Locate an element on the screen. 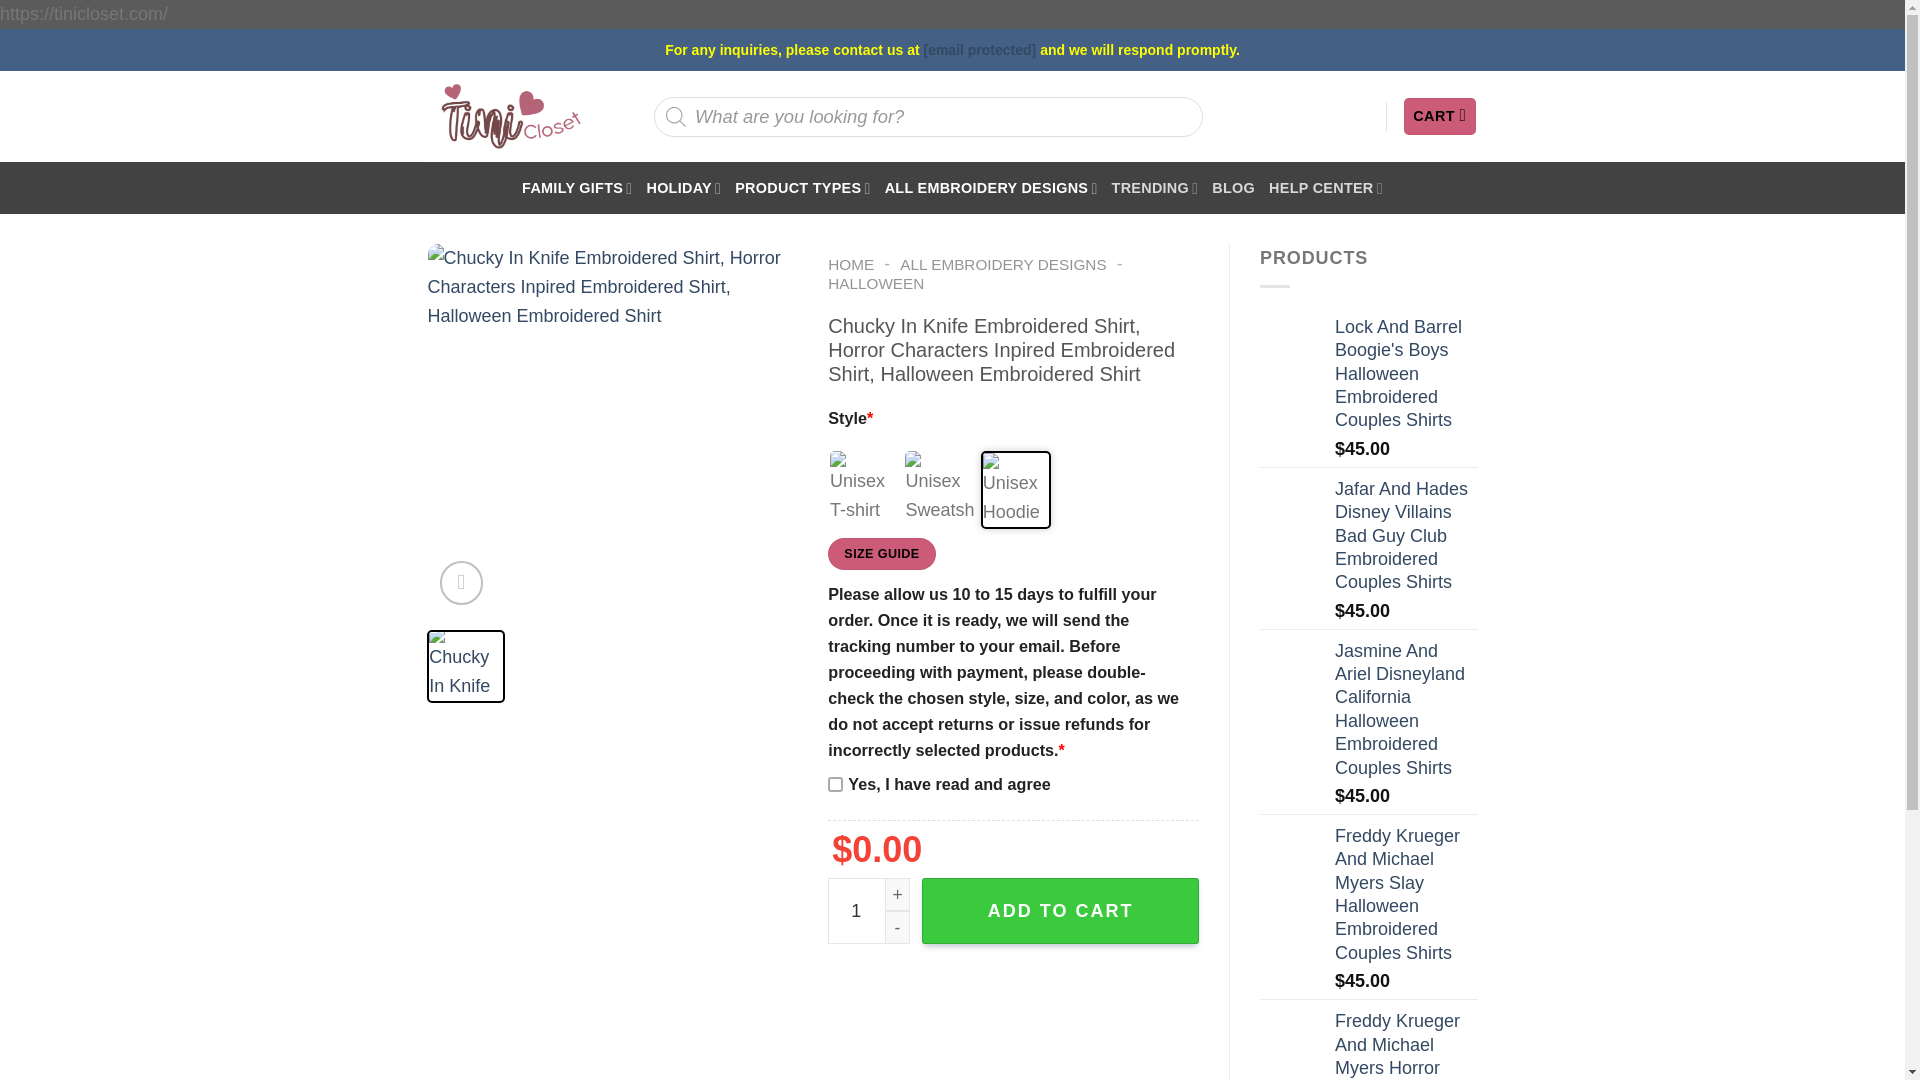 The image size is (1920, 1080). Small Gifts Great Love is located at coordinates (510, 116).